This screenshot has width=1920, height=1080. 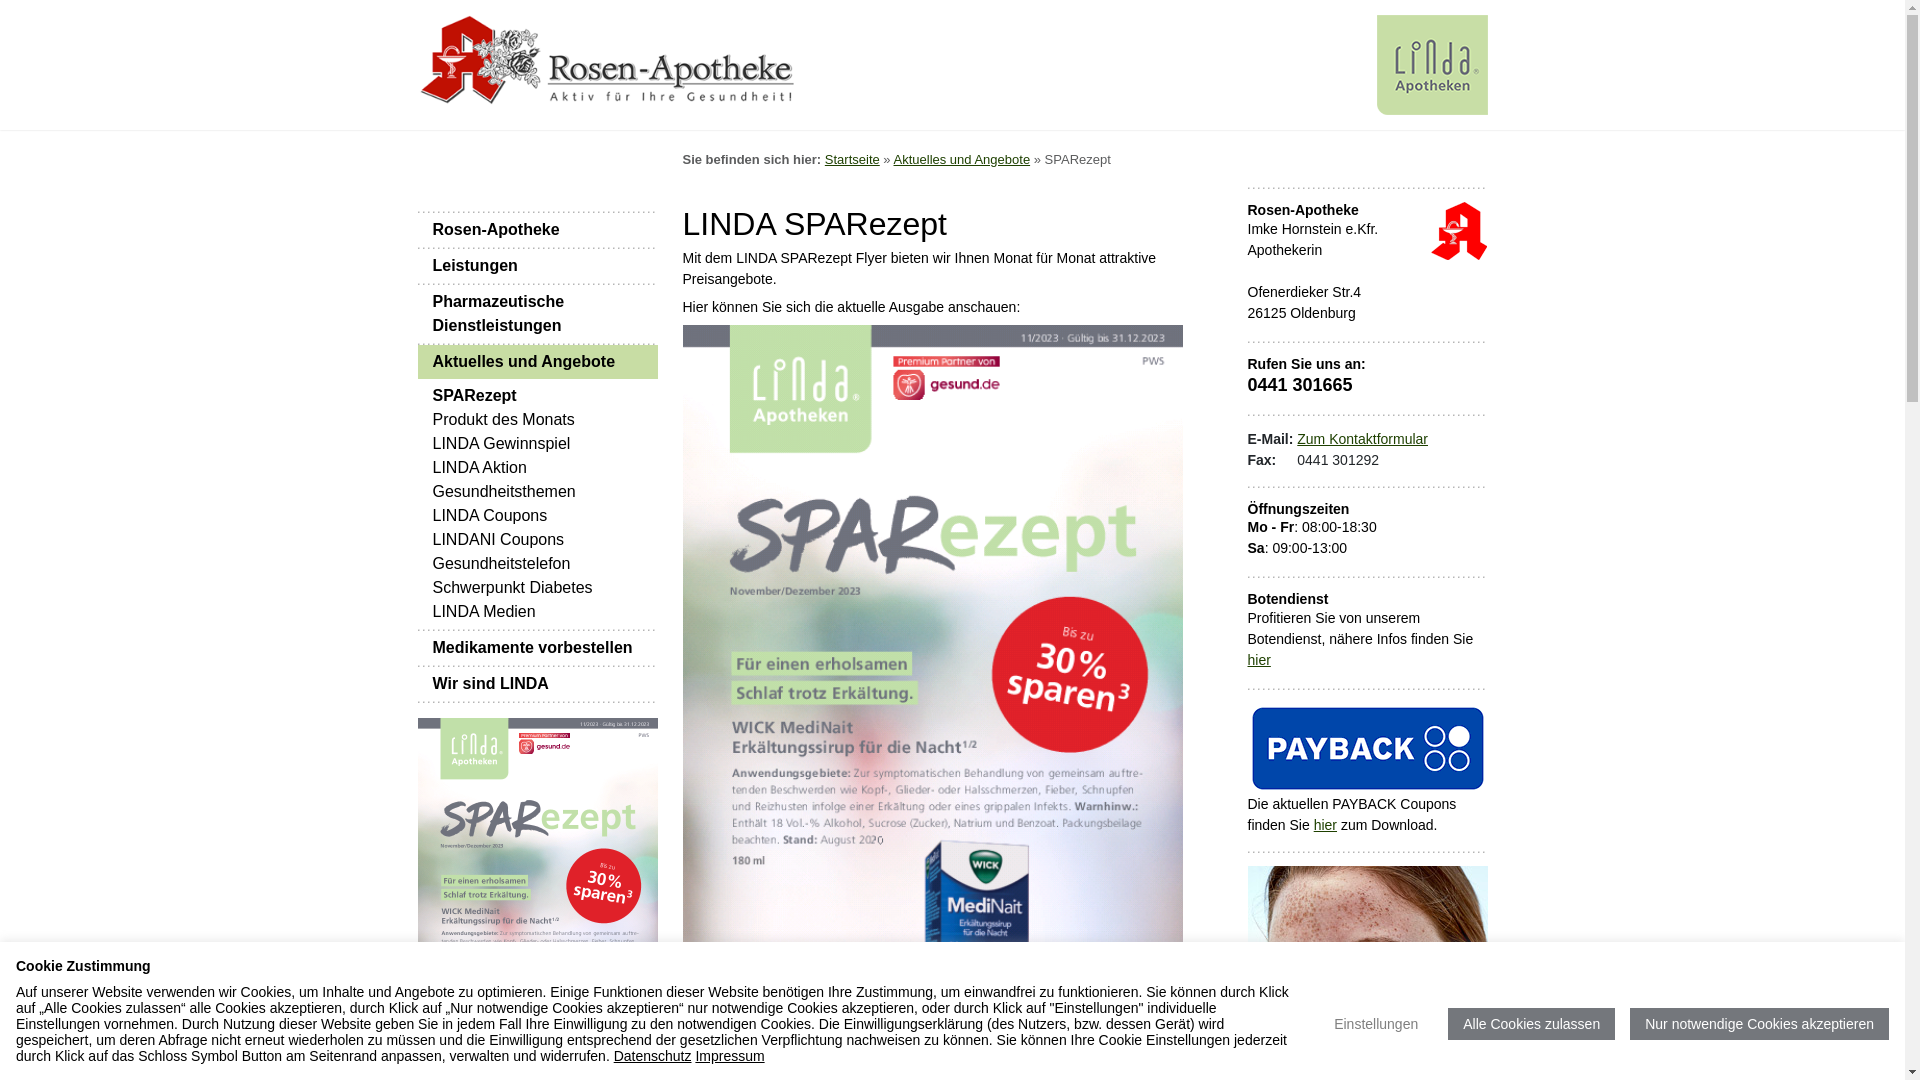 What do you see at coordinates (1532, 1024) in the screenshot?
I see `Alle Cookies zulassen` at bounding box center [1532, 1024].